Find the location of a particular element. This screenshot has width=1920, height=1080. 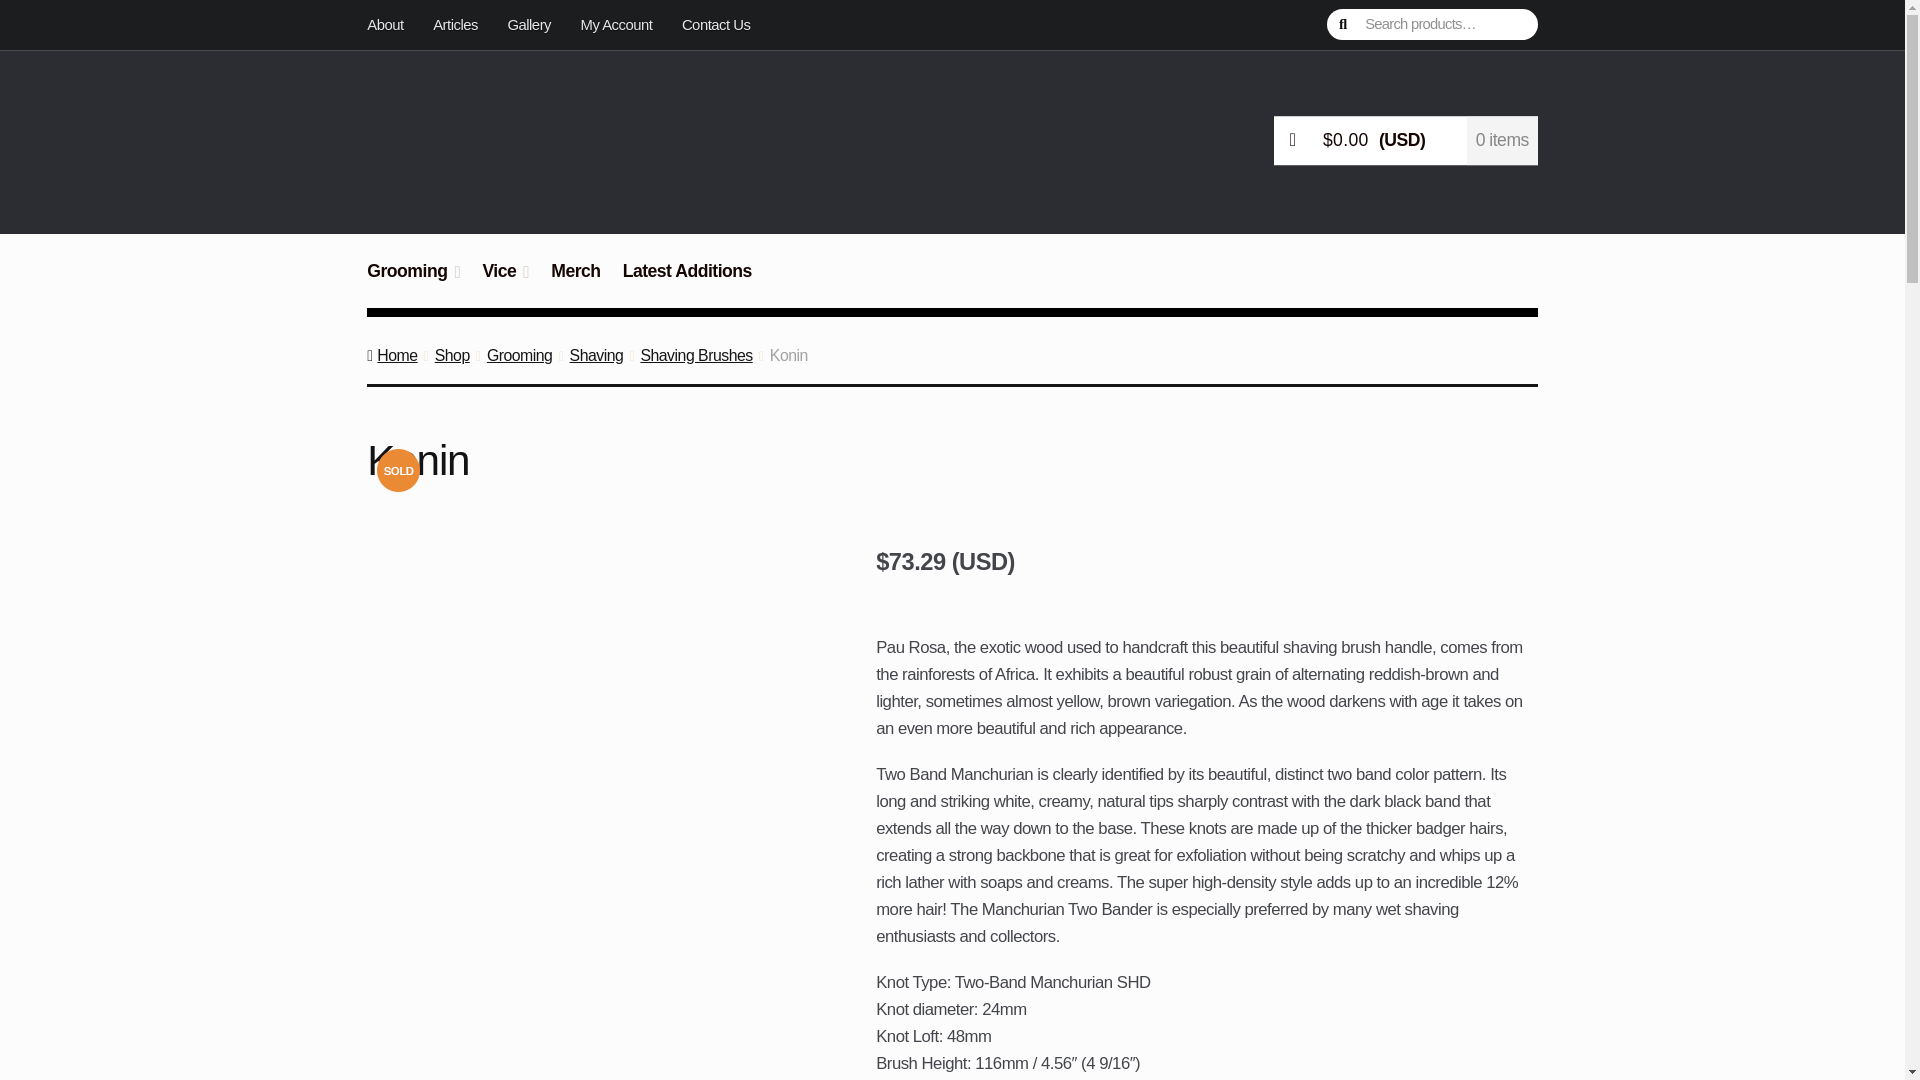

About is located at coordinates (391, 24).